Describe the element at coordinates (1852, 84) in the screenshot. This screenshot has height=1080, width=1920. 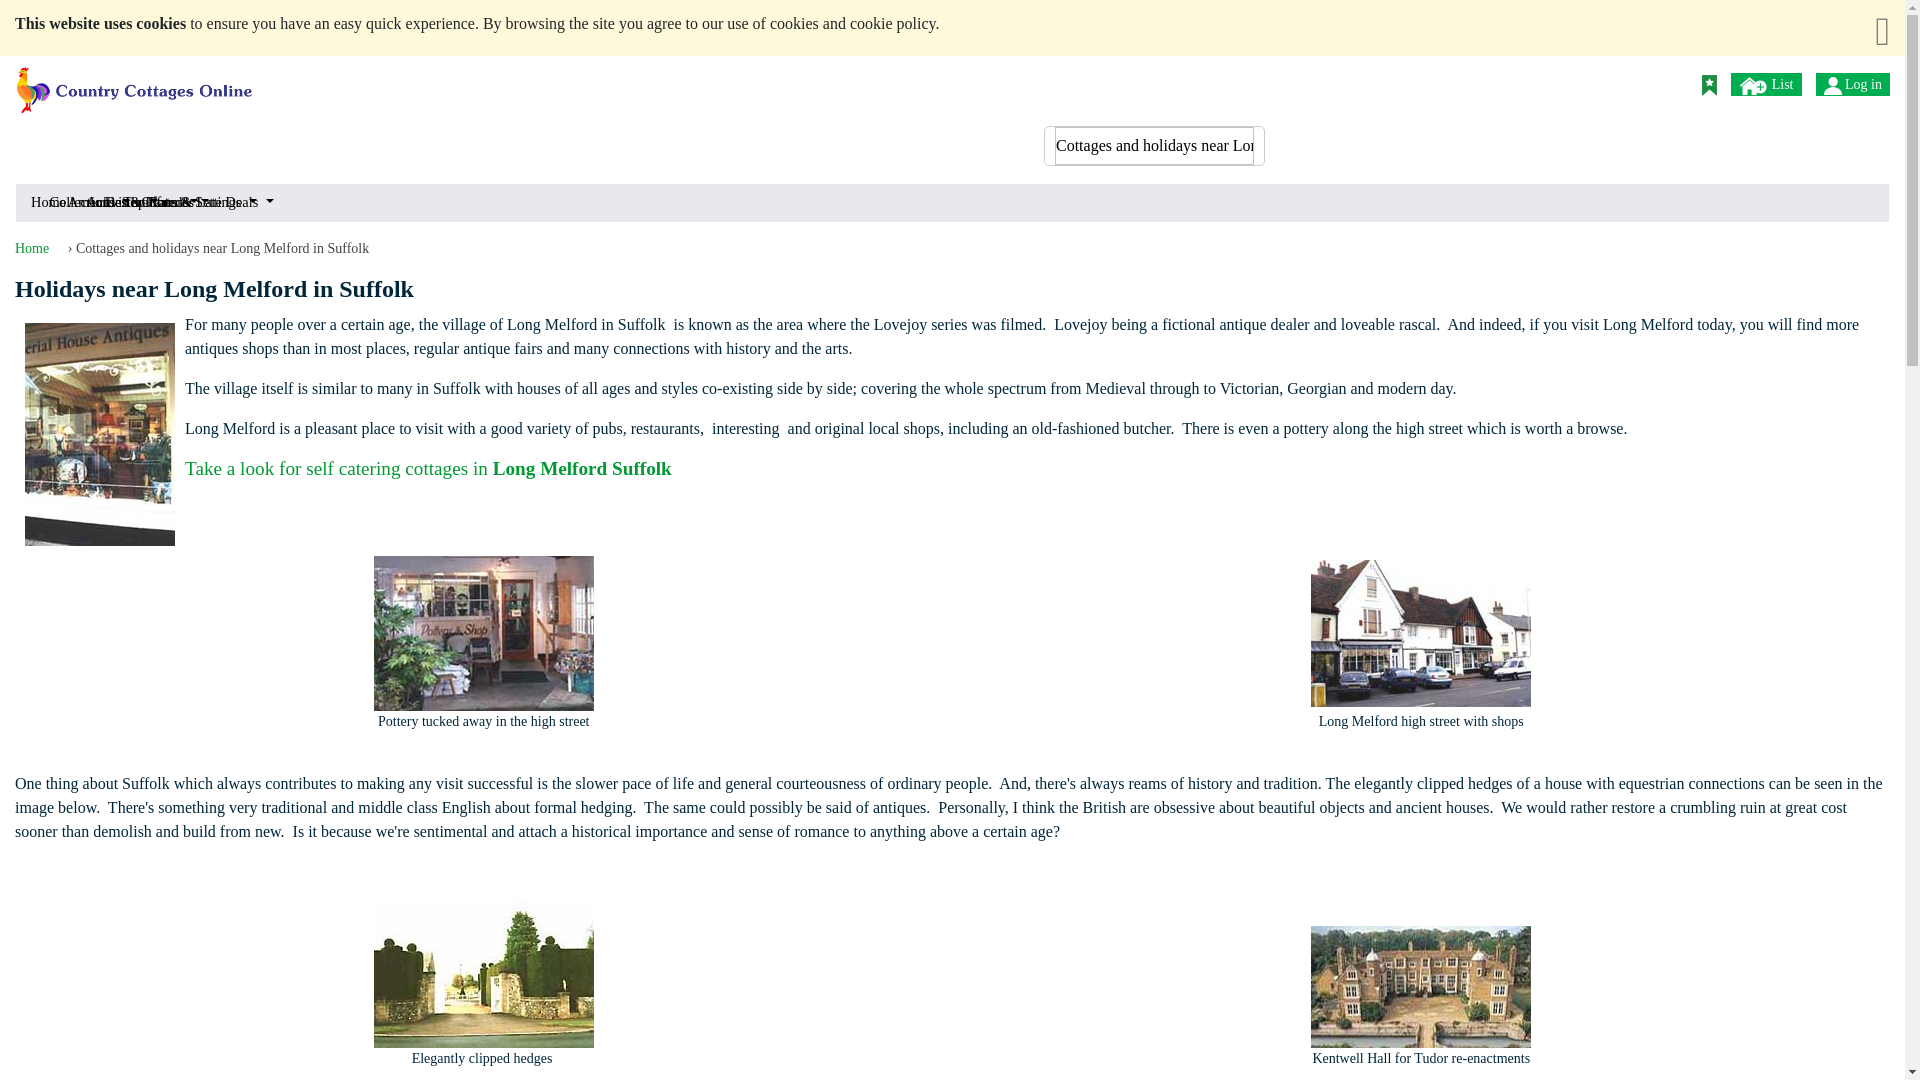
I see `Log in` at that location.